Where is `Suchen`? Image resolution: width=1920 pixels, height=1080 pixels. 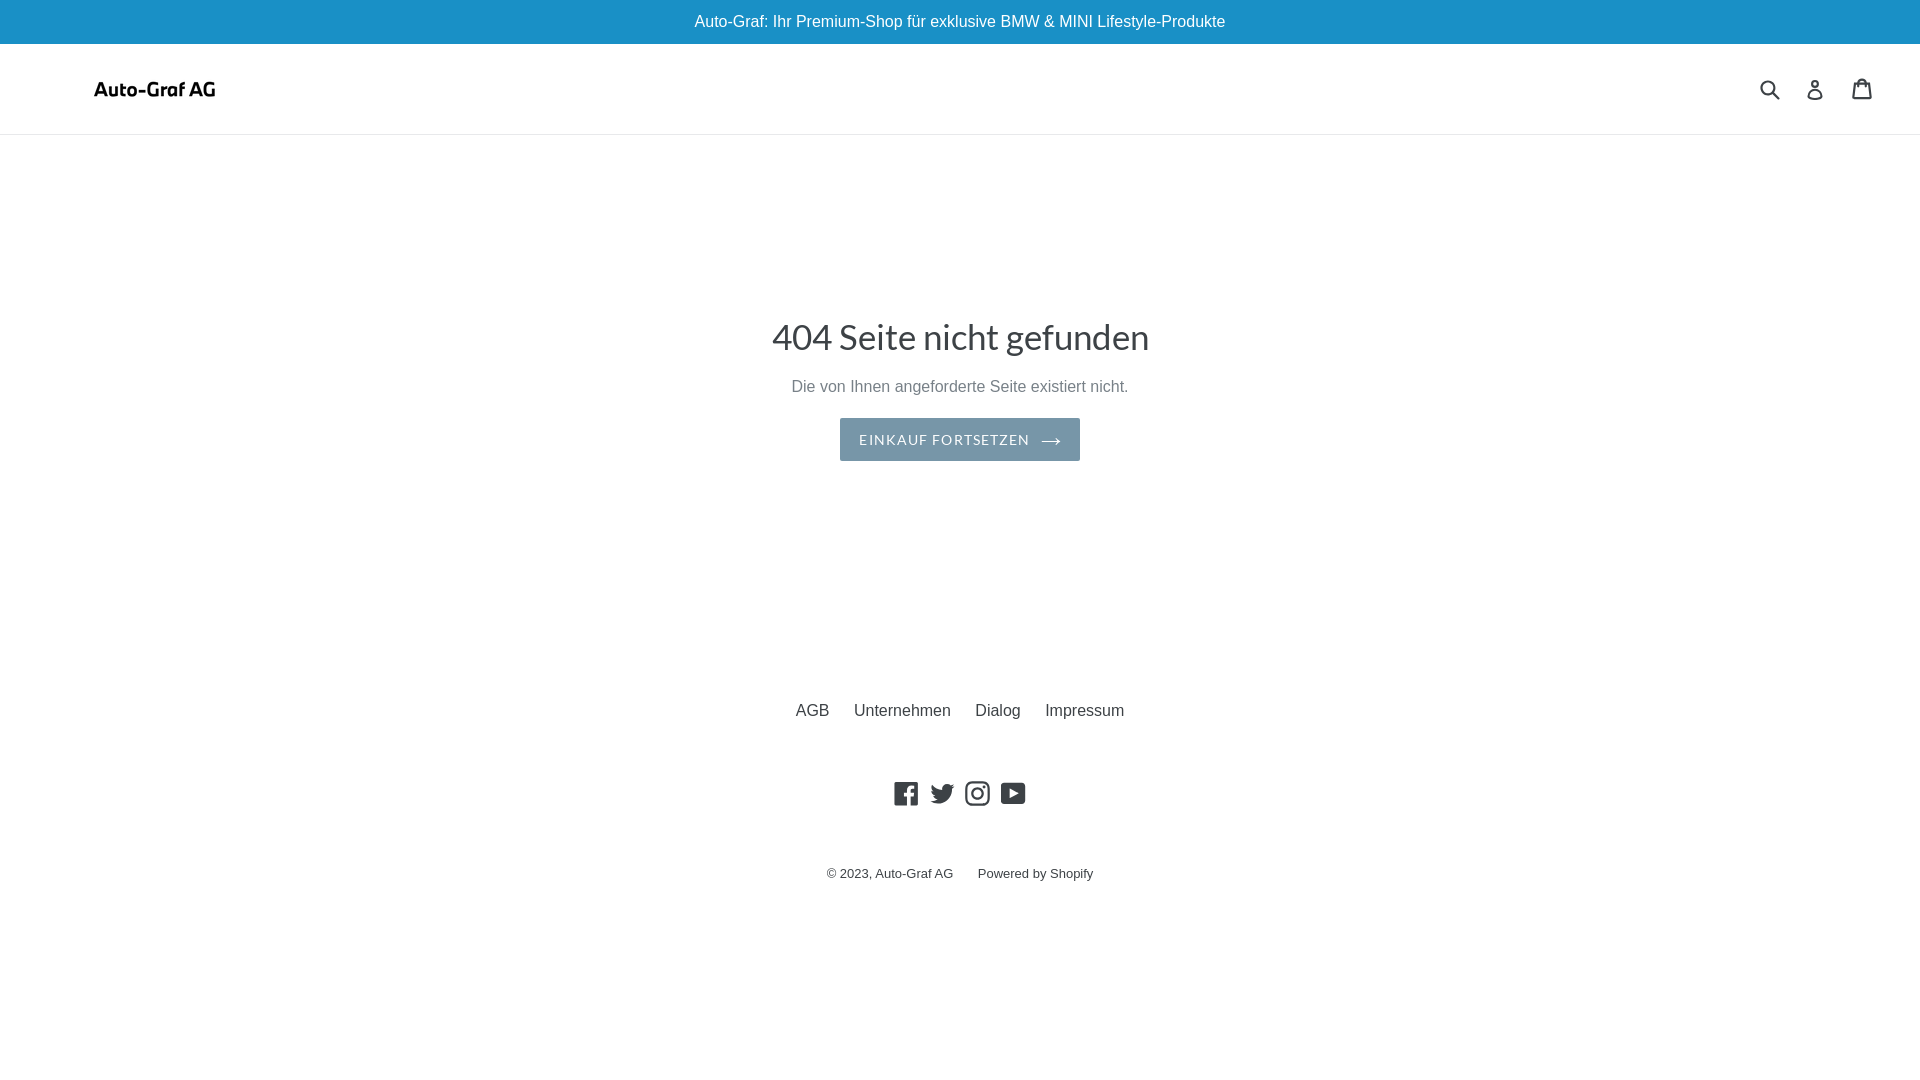 Suchen is located at coordinates (1769, 88).